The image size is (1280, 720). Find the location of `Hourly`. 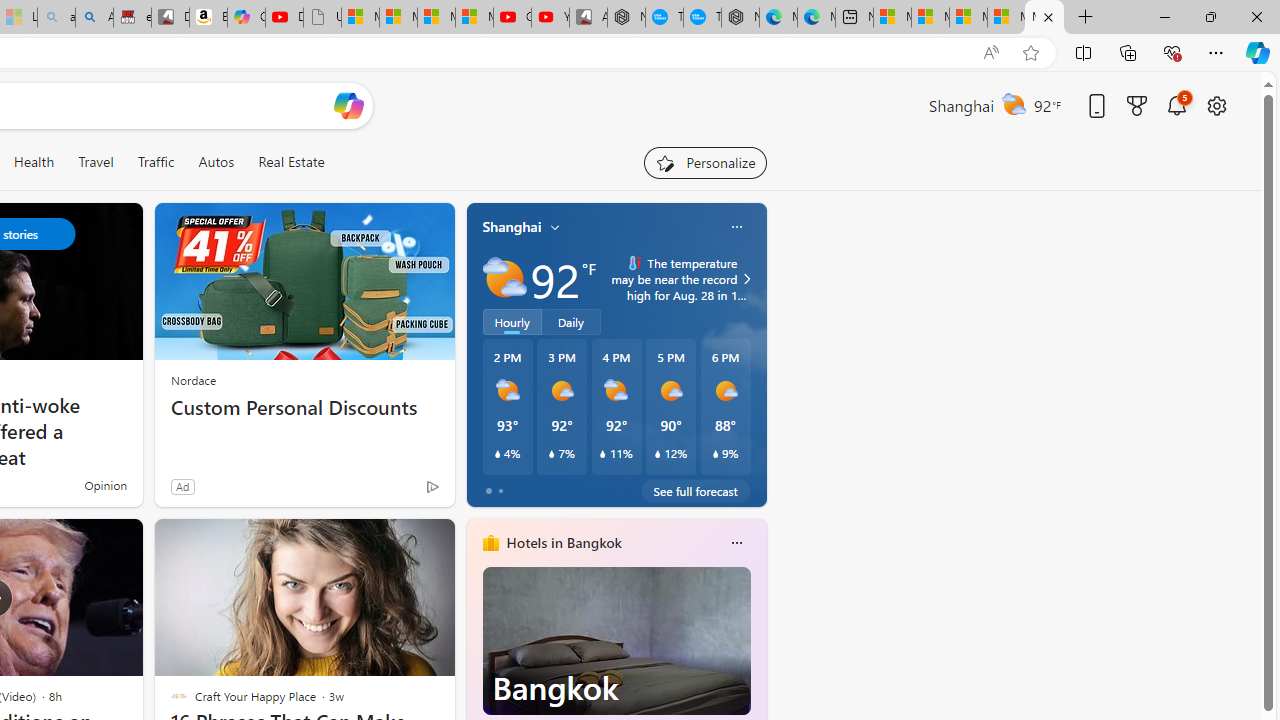

Hourly is located at coordinates (512, 321).